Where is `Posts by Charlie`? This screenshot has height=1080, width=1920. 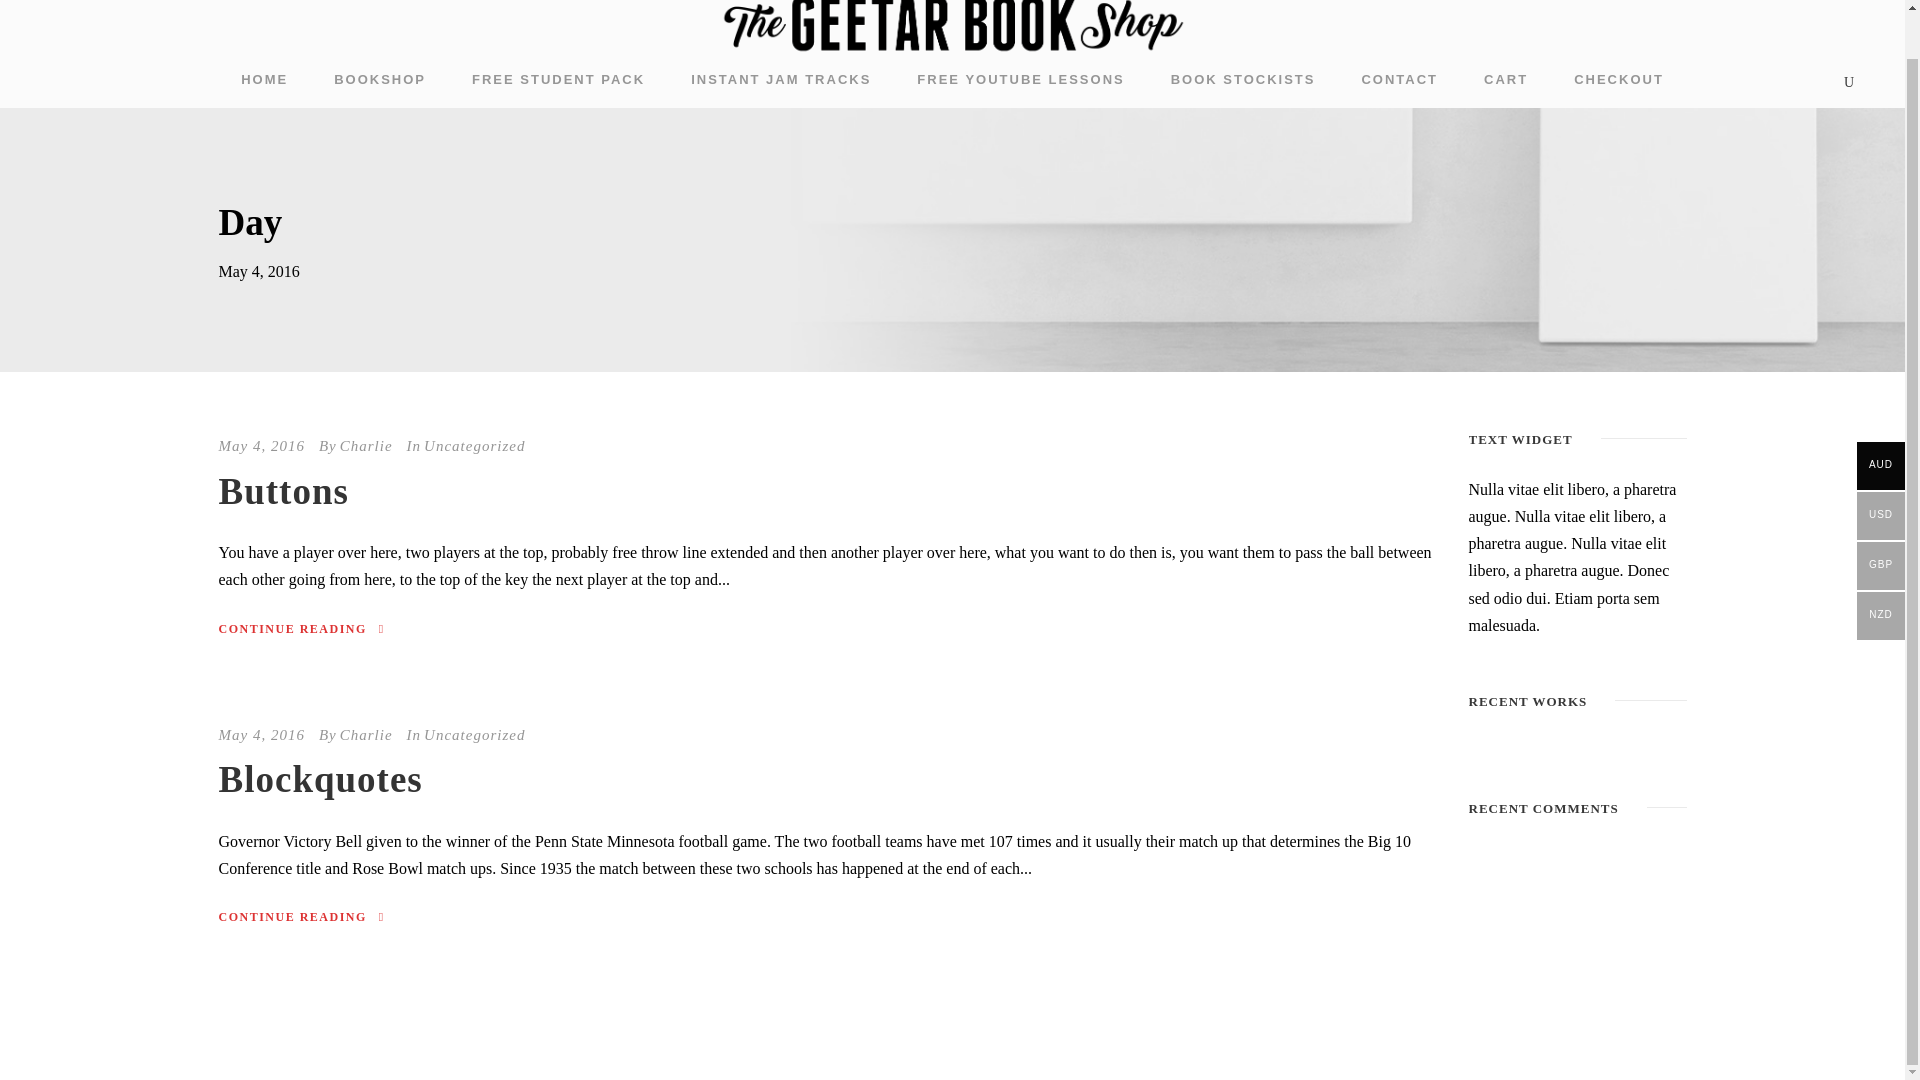 Posts by Charlie is located at coordinates (366, 734).